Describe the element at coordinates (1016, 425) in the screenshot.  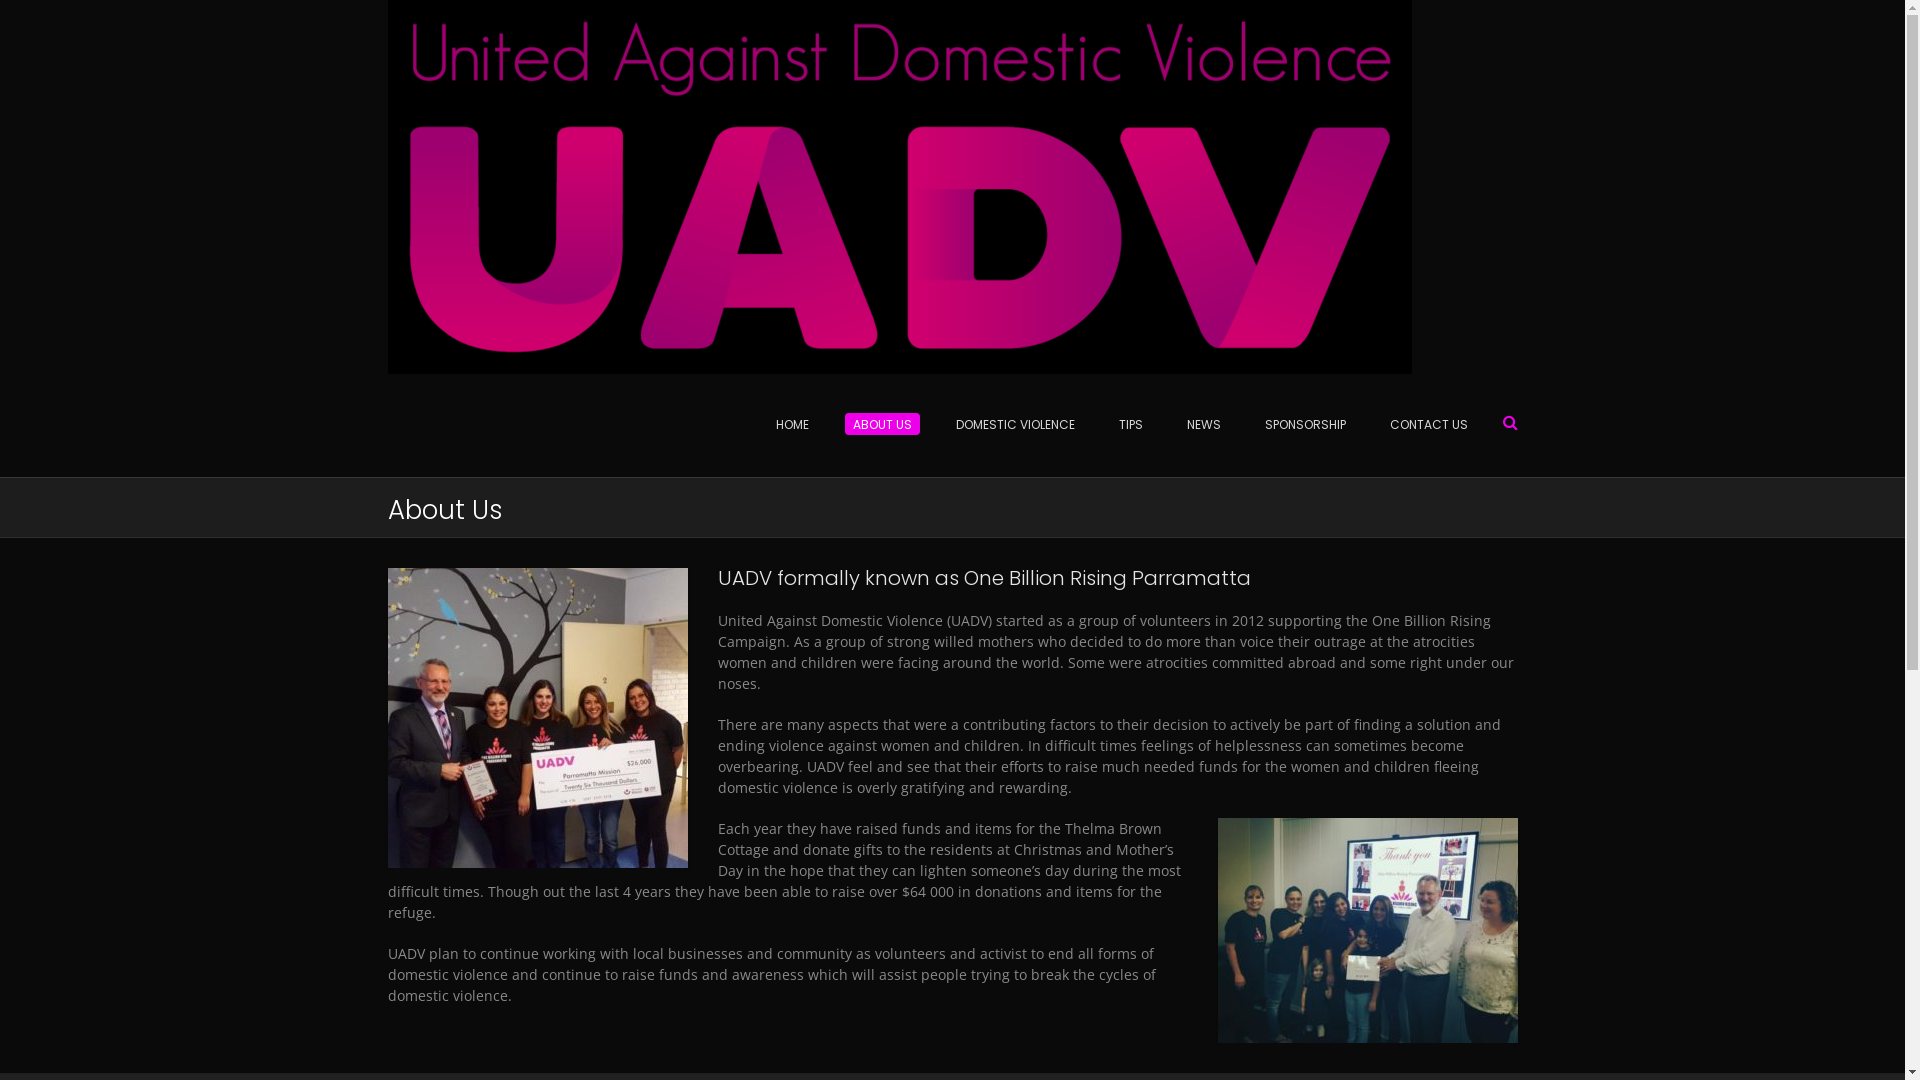
I see `DOMESTIC VIOLENCE` at that location.